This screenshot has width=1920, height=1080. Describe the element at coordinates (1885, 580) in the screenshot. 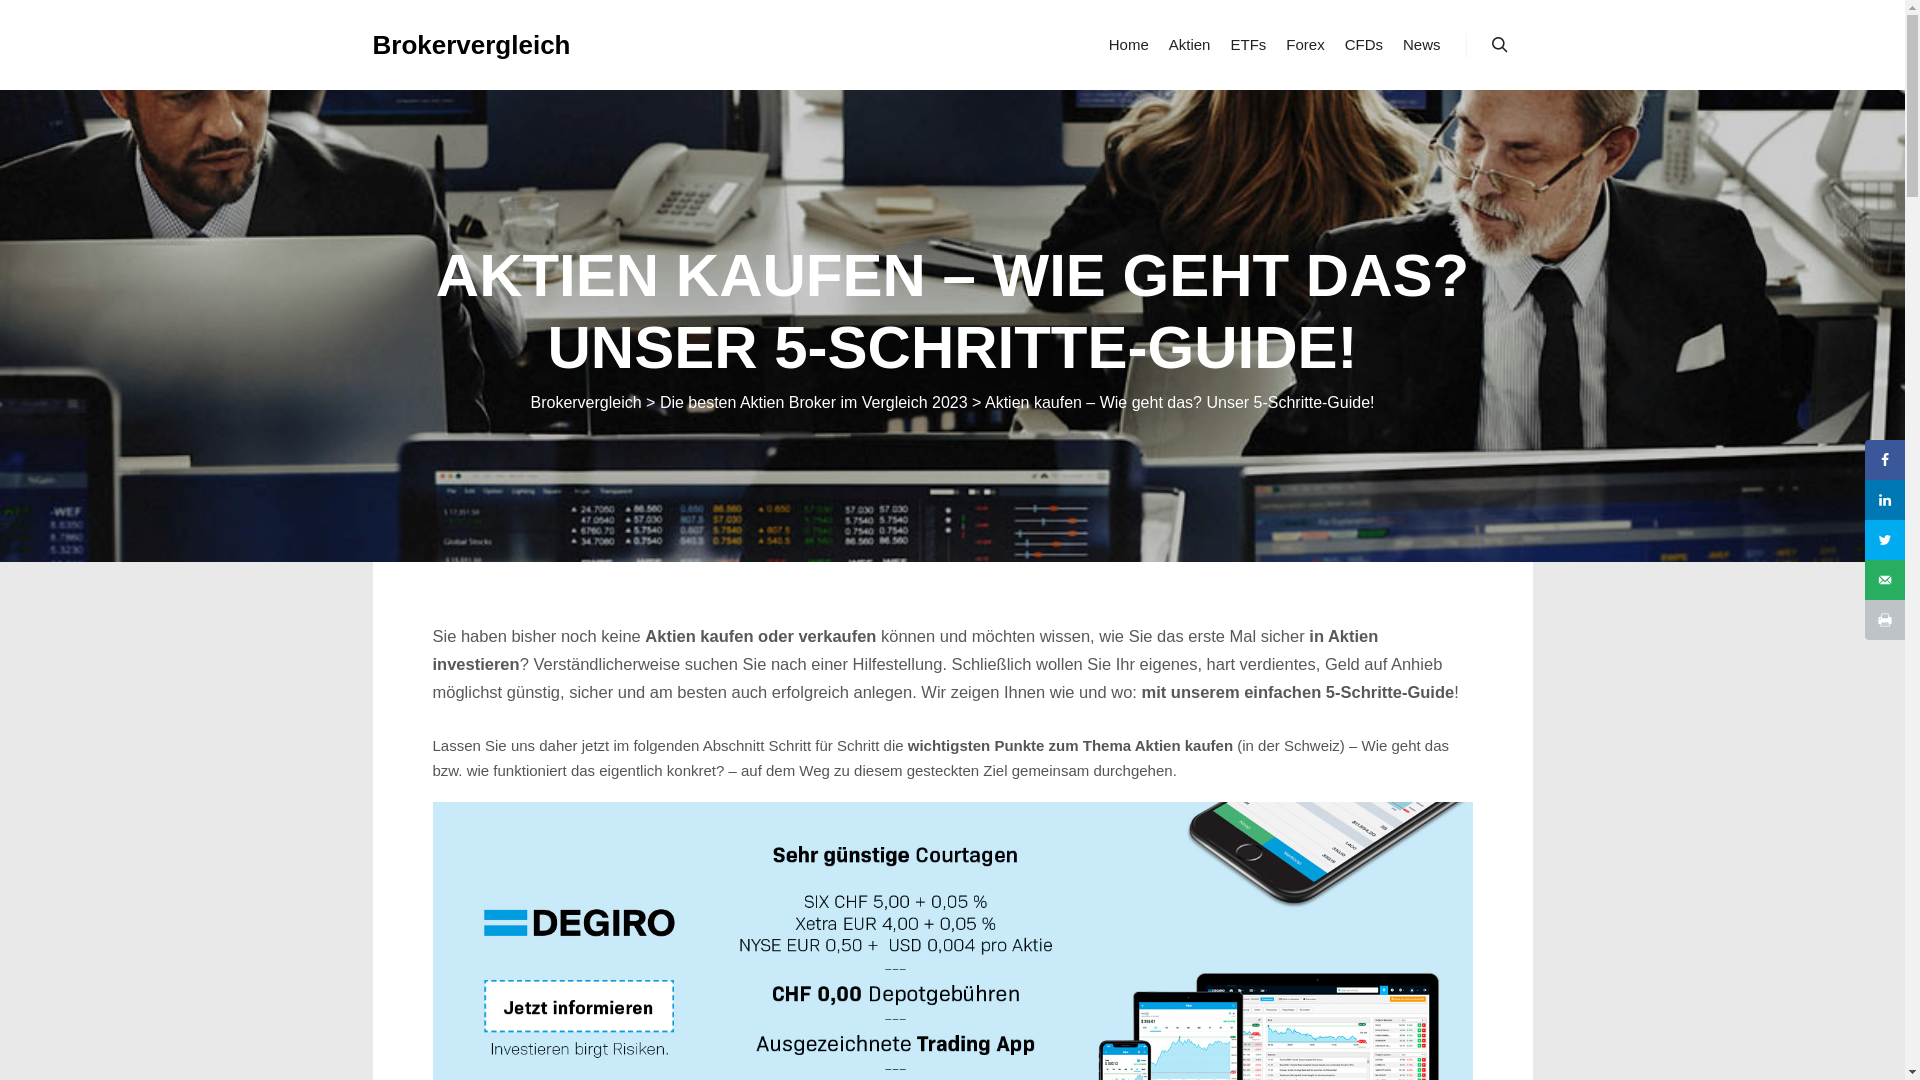

I see `Send over email` at that location.